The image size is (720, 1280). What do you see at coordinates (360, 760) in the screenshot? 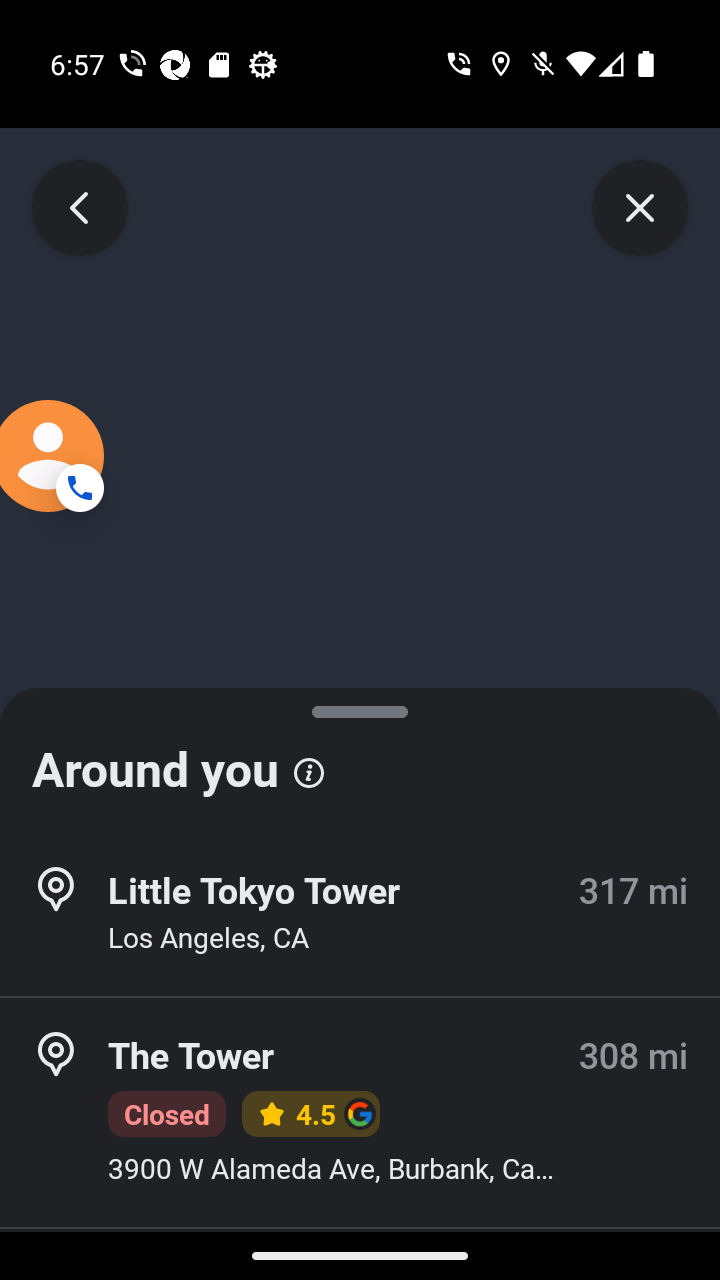
I see `Around you` at bounding box center [360, 760].